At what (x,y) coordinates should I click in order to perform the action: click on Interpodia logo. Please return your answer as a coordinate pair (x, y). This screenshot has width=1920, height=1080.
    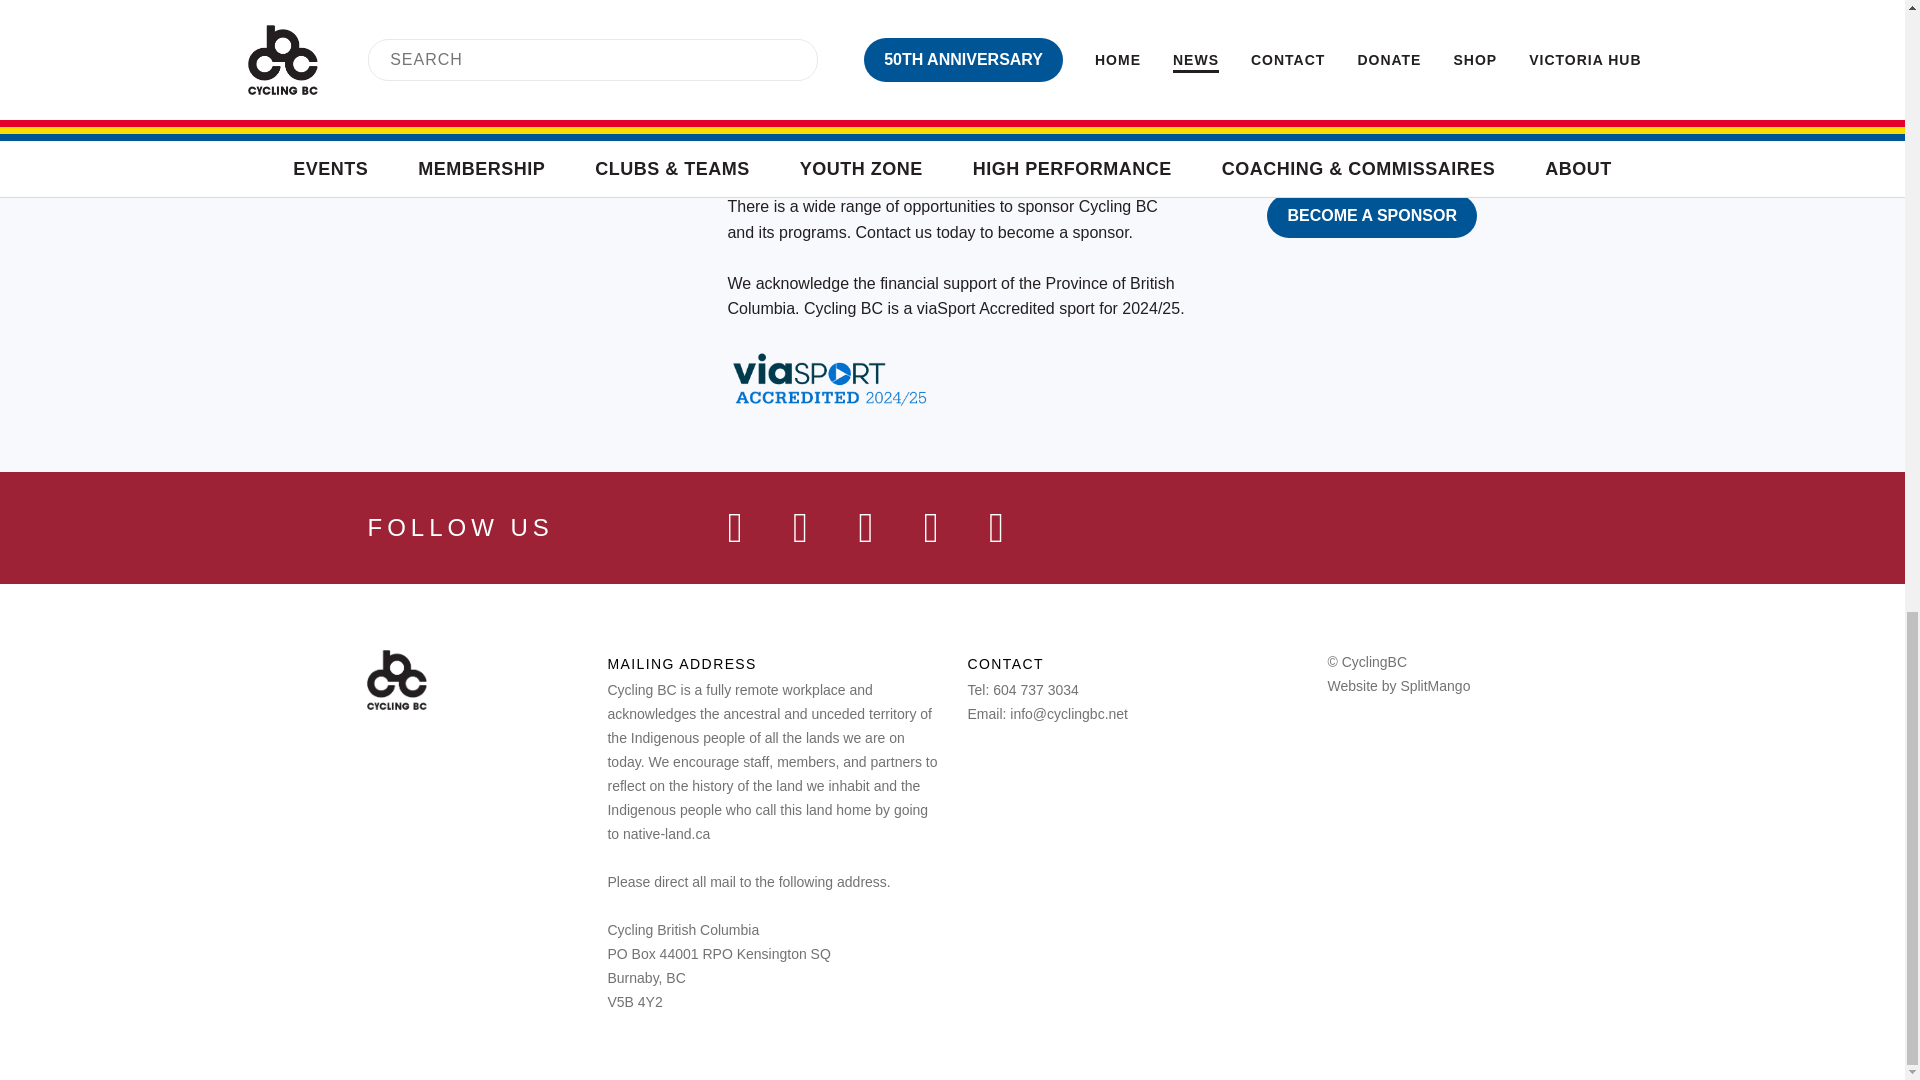
    Looking at the image, I should click on (1368, 10).